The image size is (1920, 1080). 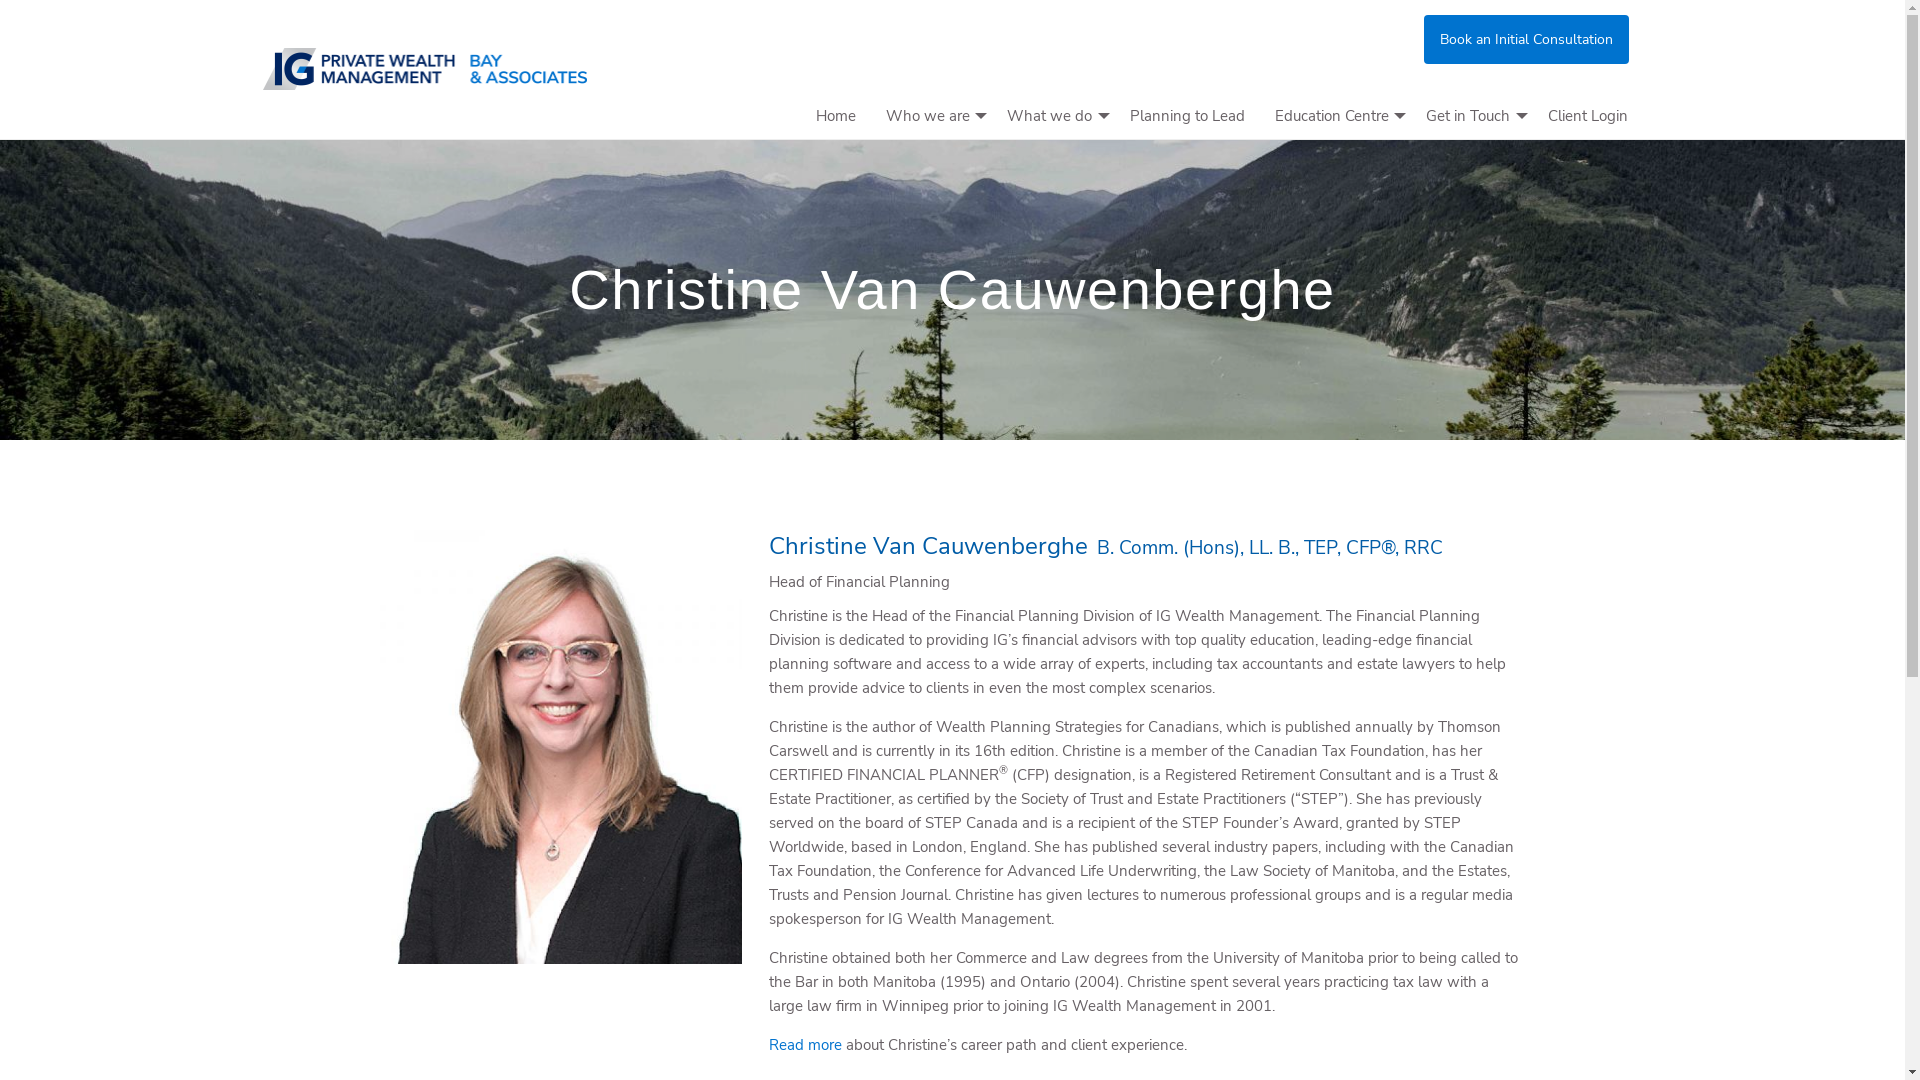 I want to click on Read more, so click(x=806, y=1045).